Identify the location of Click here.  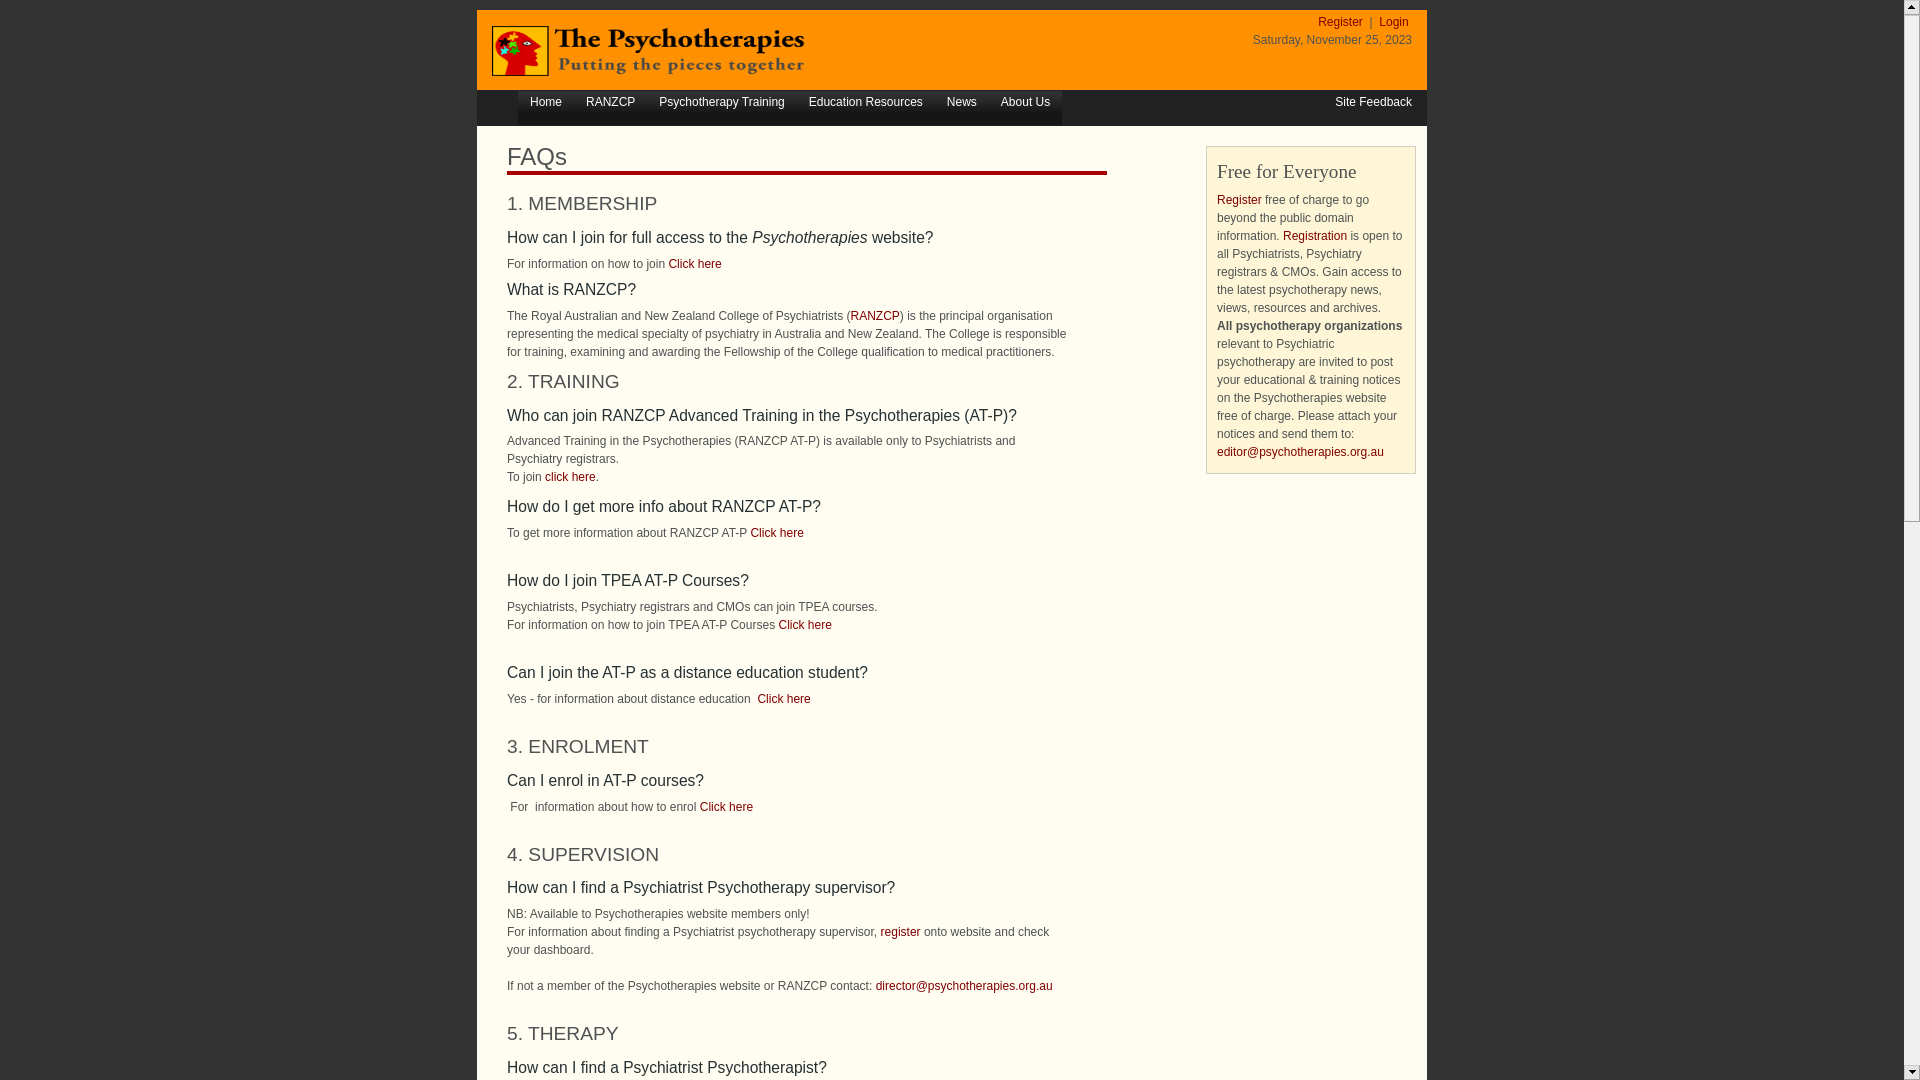
(784, 699).